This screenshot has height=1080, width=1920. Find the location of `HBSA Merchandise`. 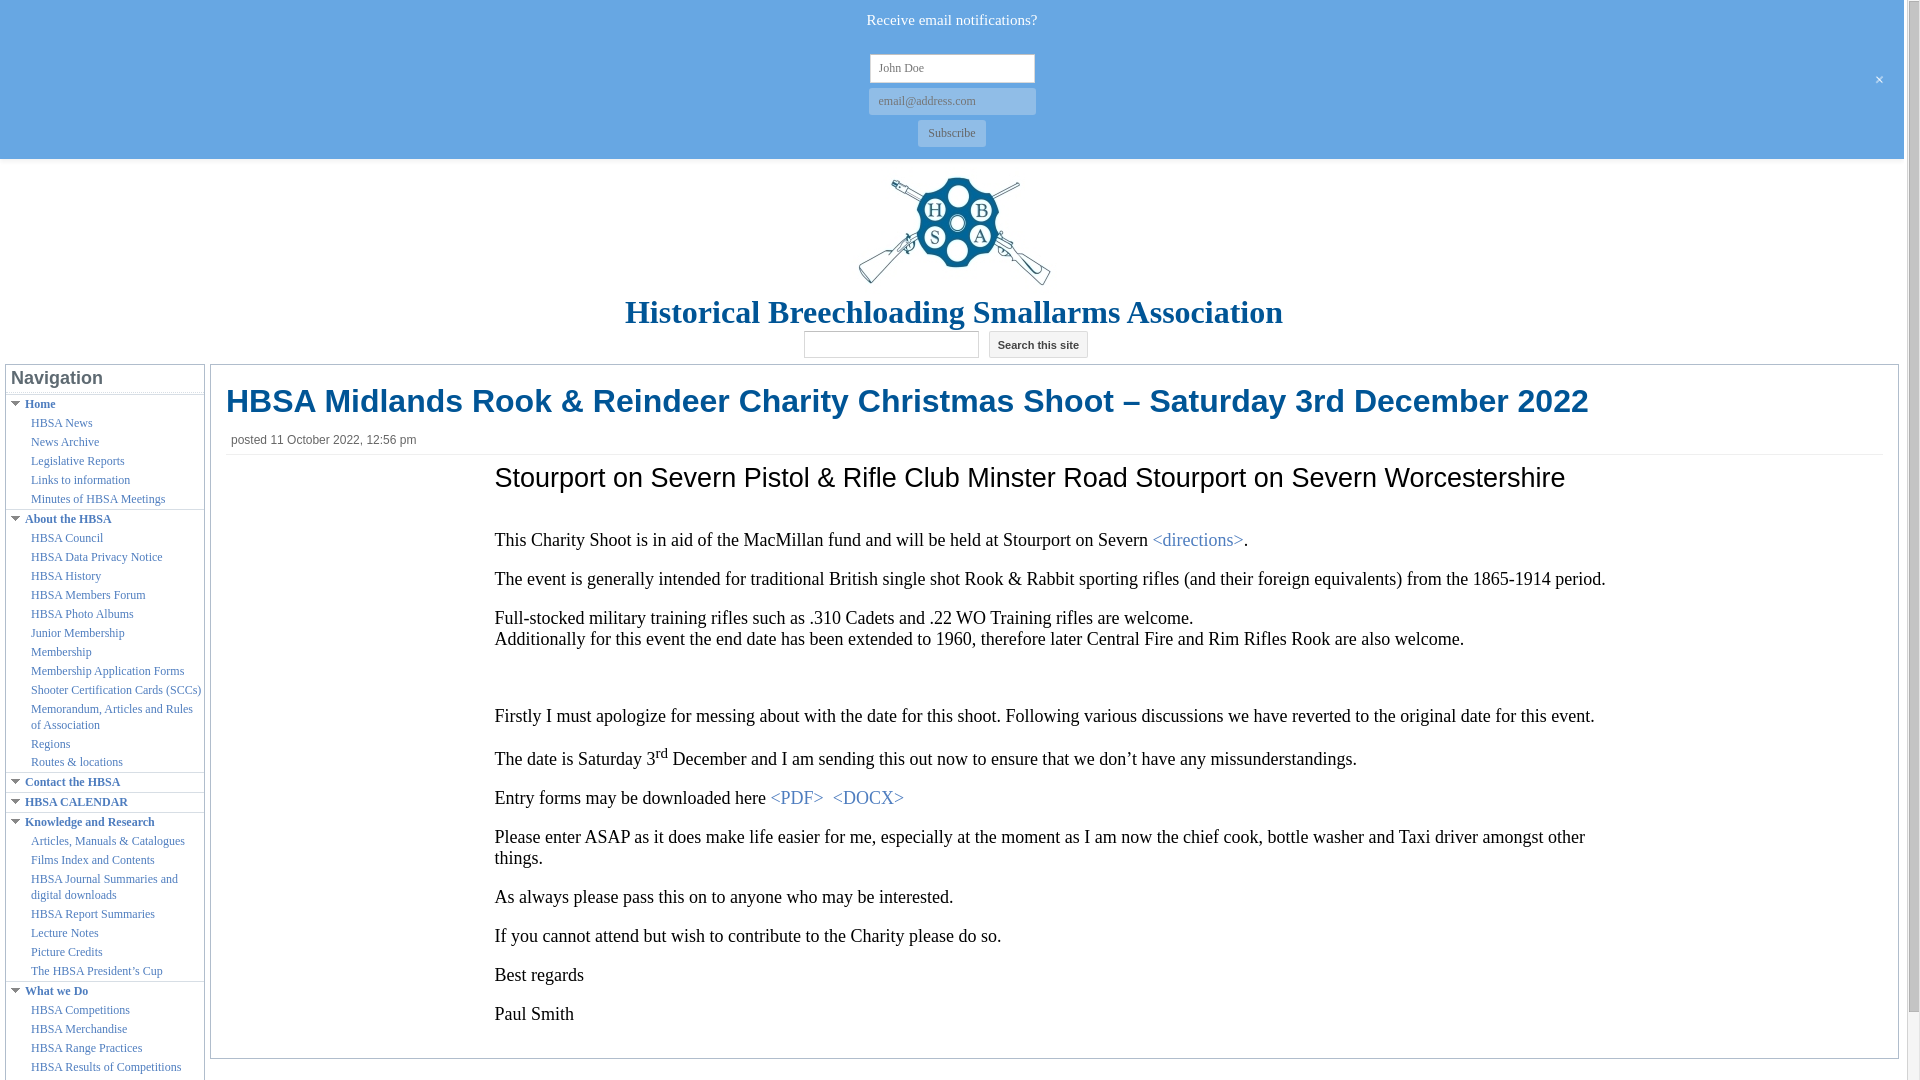

HBSA Merchandise is located at coordinates (116, 1029).